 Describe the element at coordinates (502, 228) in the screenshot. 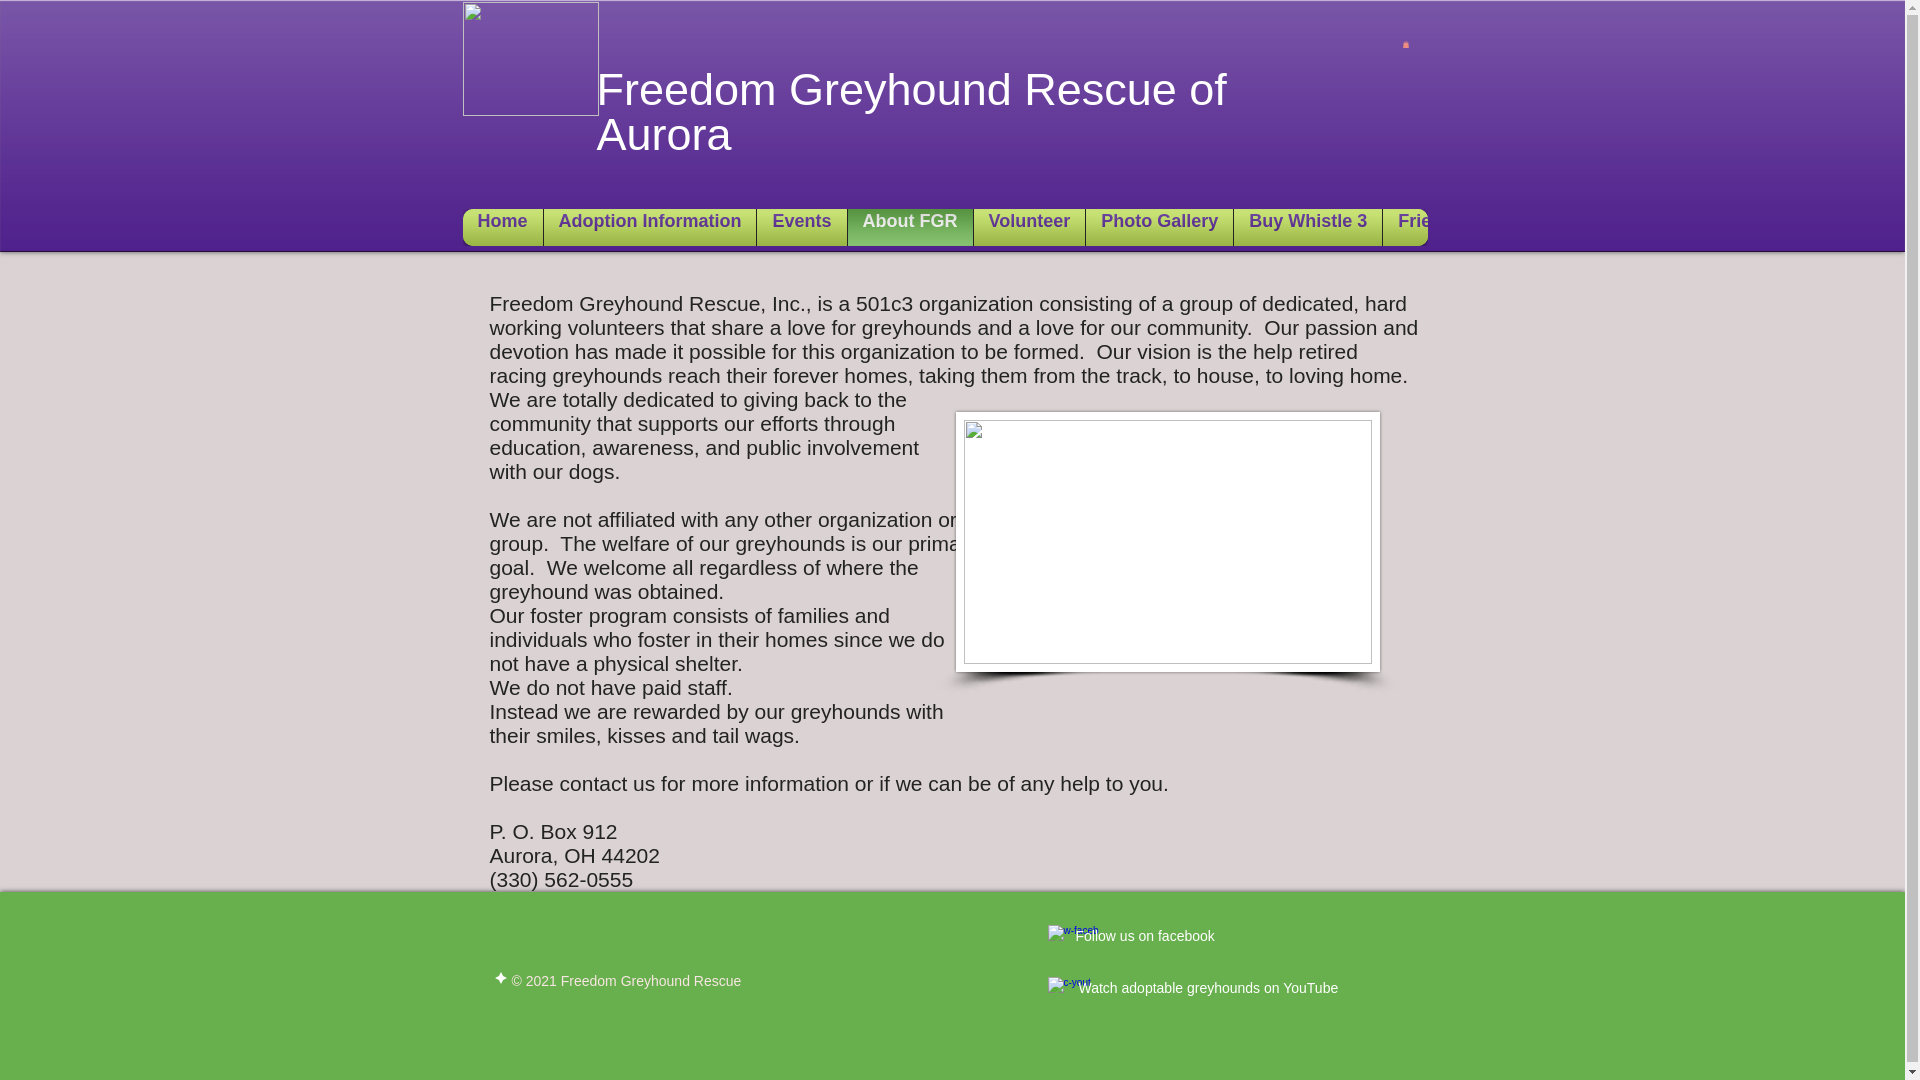

I see `Home` at that location.